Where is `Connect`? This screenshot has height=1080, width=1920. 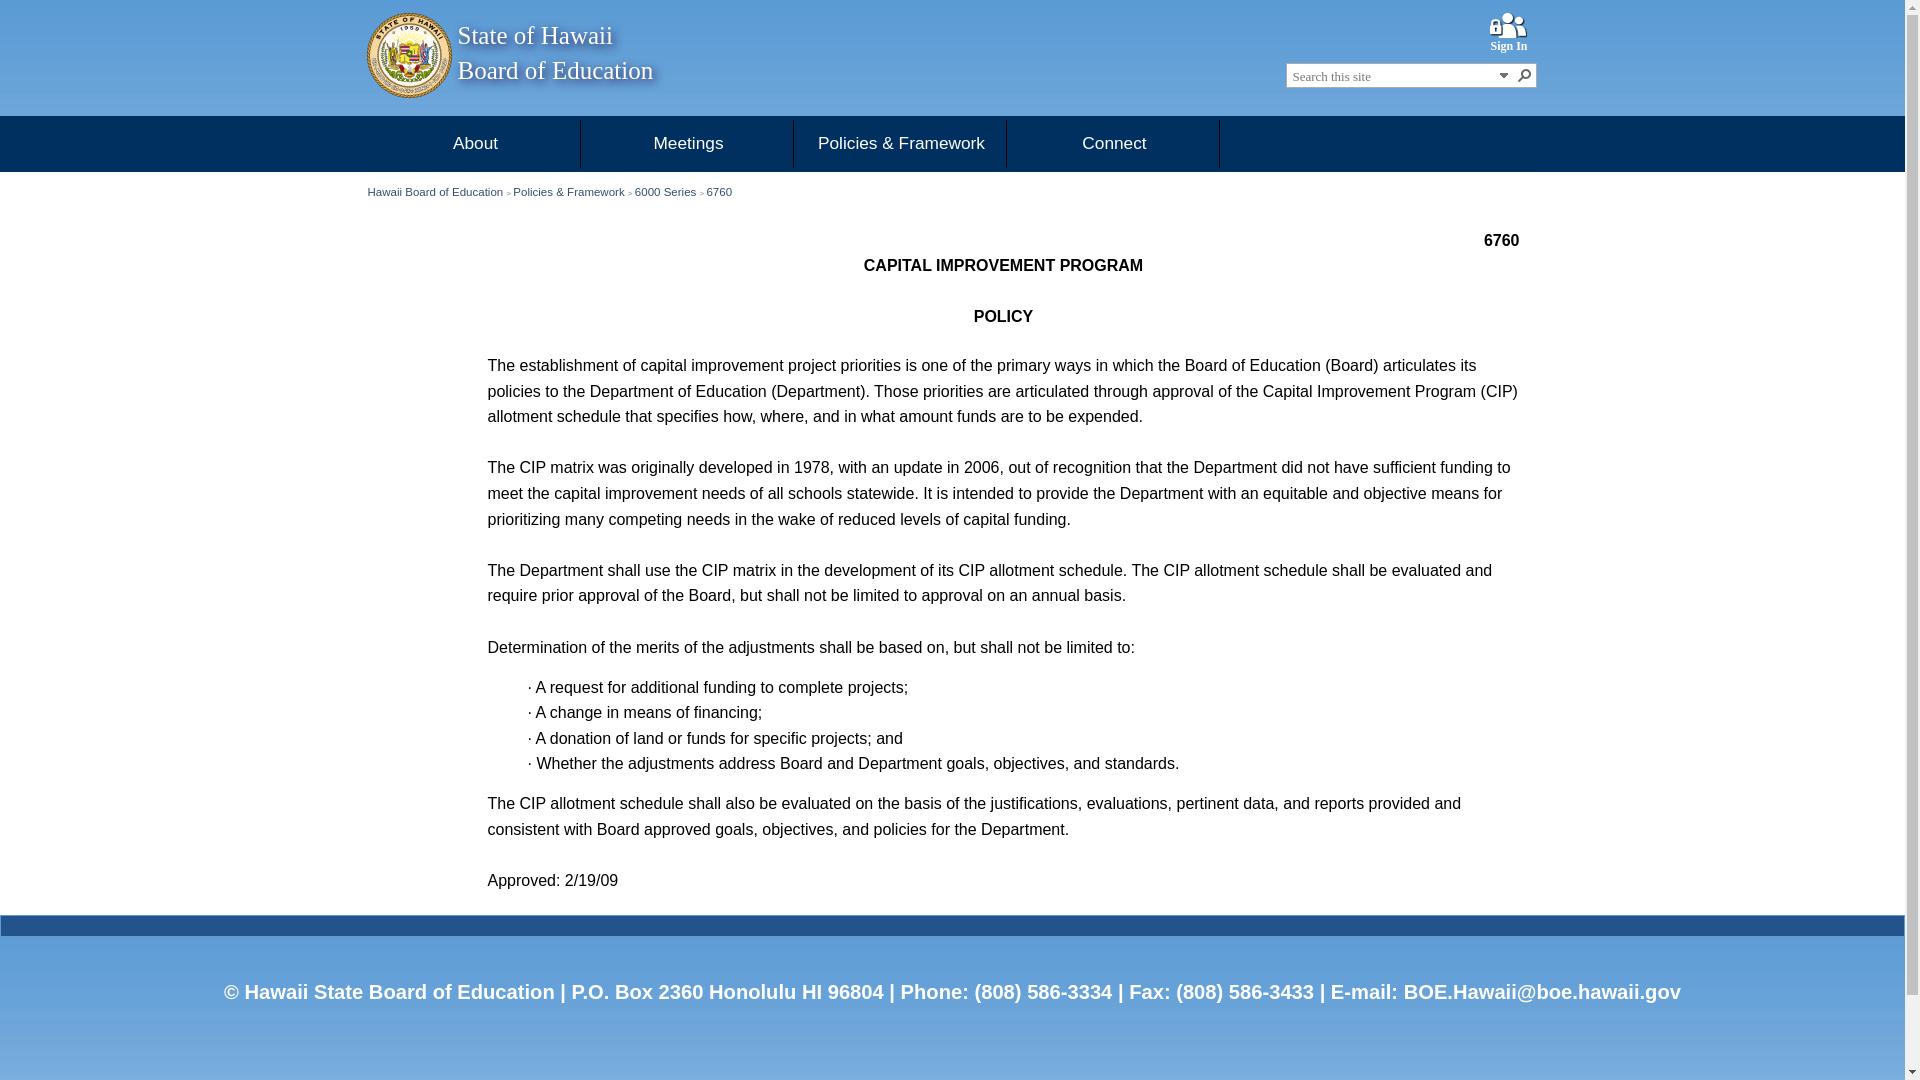 Connect is located at coordinates (1114, 143).